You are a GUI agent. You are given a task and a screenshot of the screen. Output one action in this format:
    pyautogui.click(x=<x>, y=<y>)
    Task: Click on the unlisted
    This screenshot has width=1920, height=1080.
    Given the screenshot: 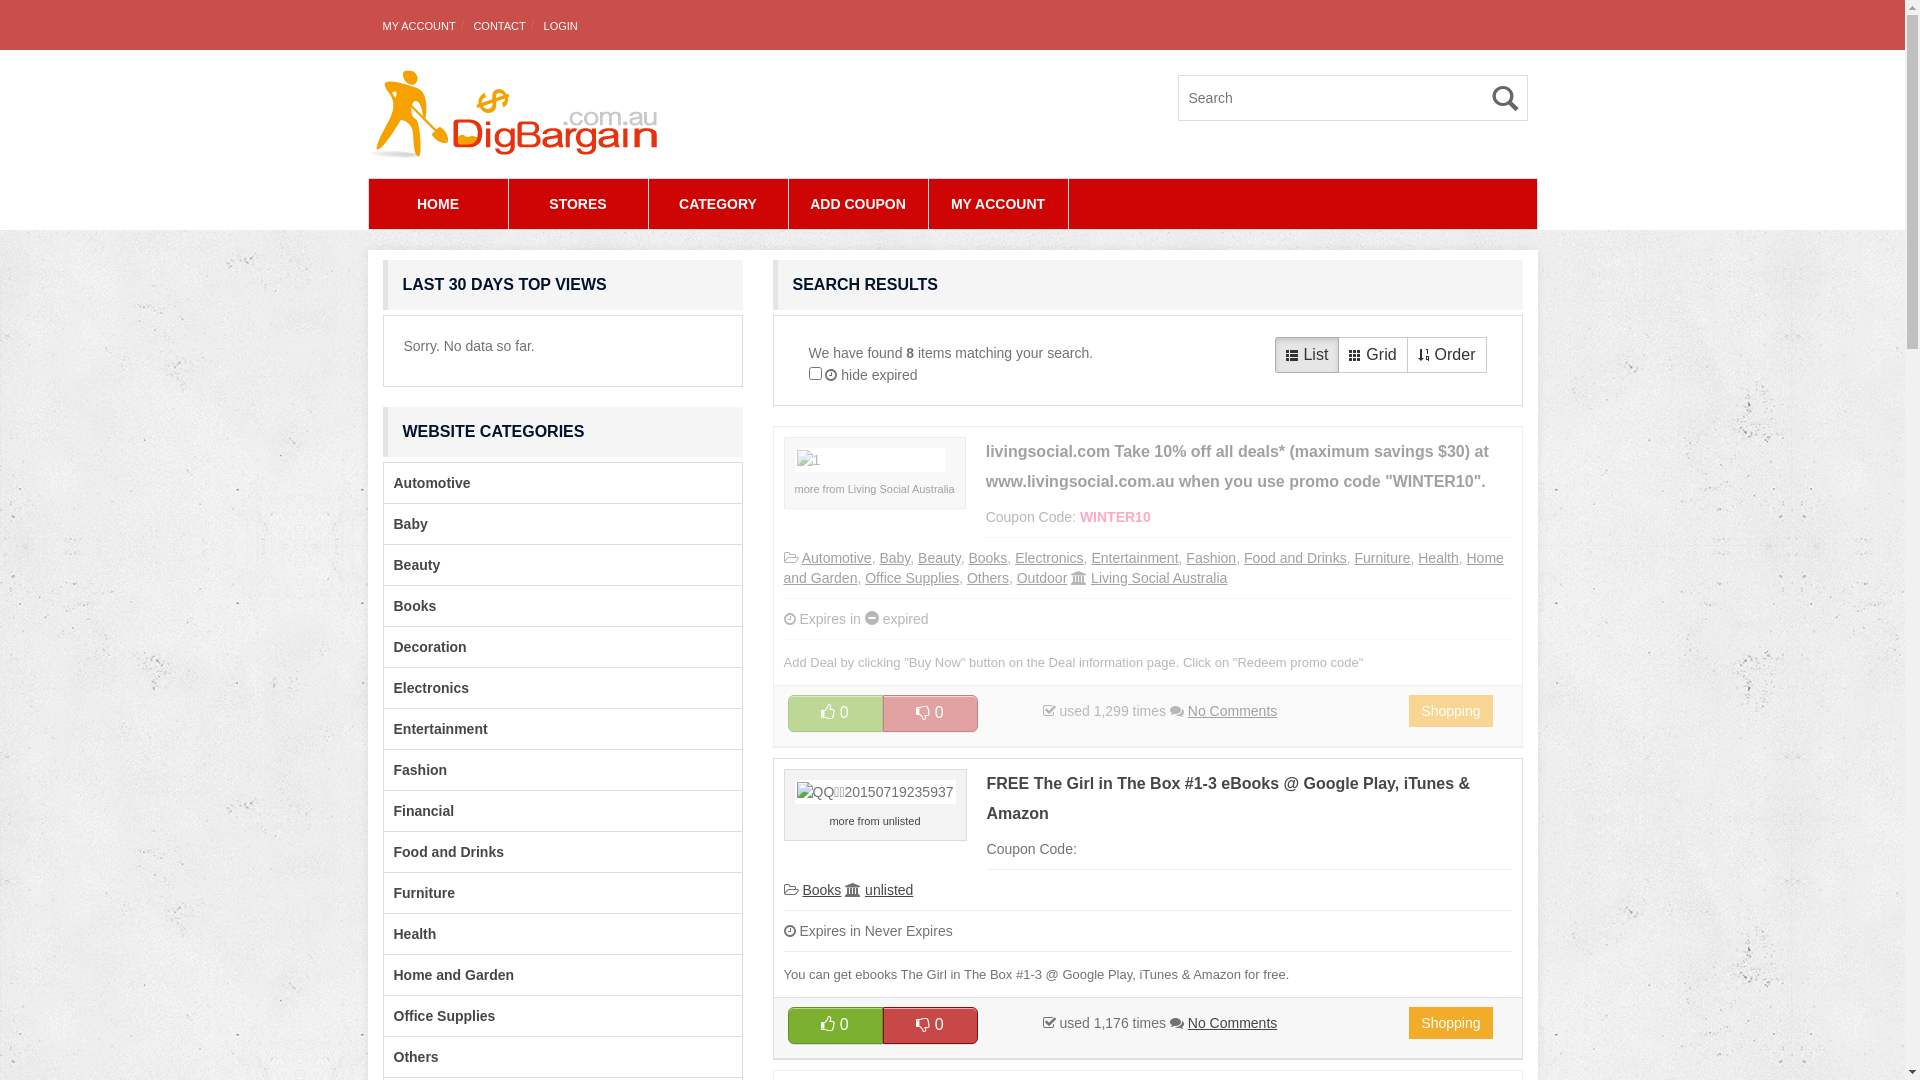 What is the action you would take?
    pyautogui.click(x=889, y=890)
    